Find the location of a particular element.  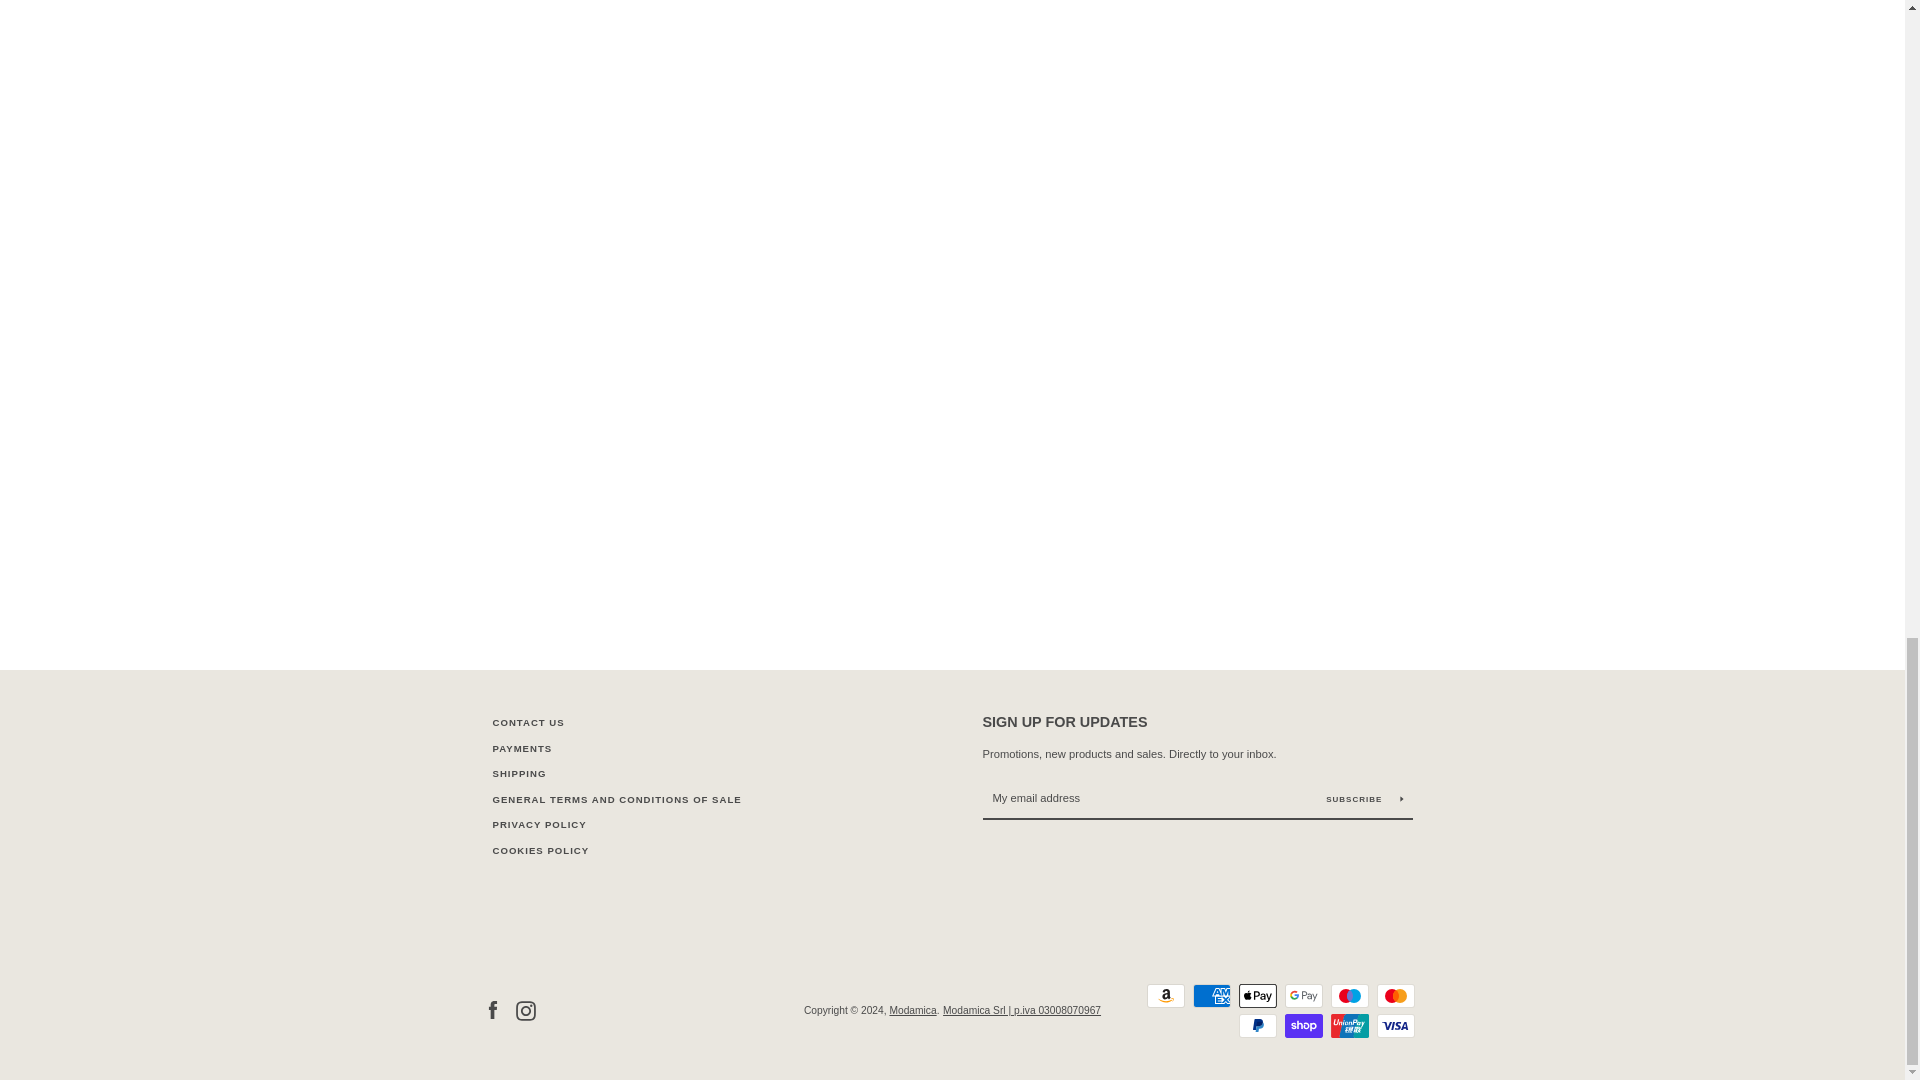

American Express is located at coordinates (1211, 995).